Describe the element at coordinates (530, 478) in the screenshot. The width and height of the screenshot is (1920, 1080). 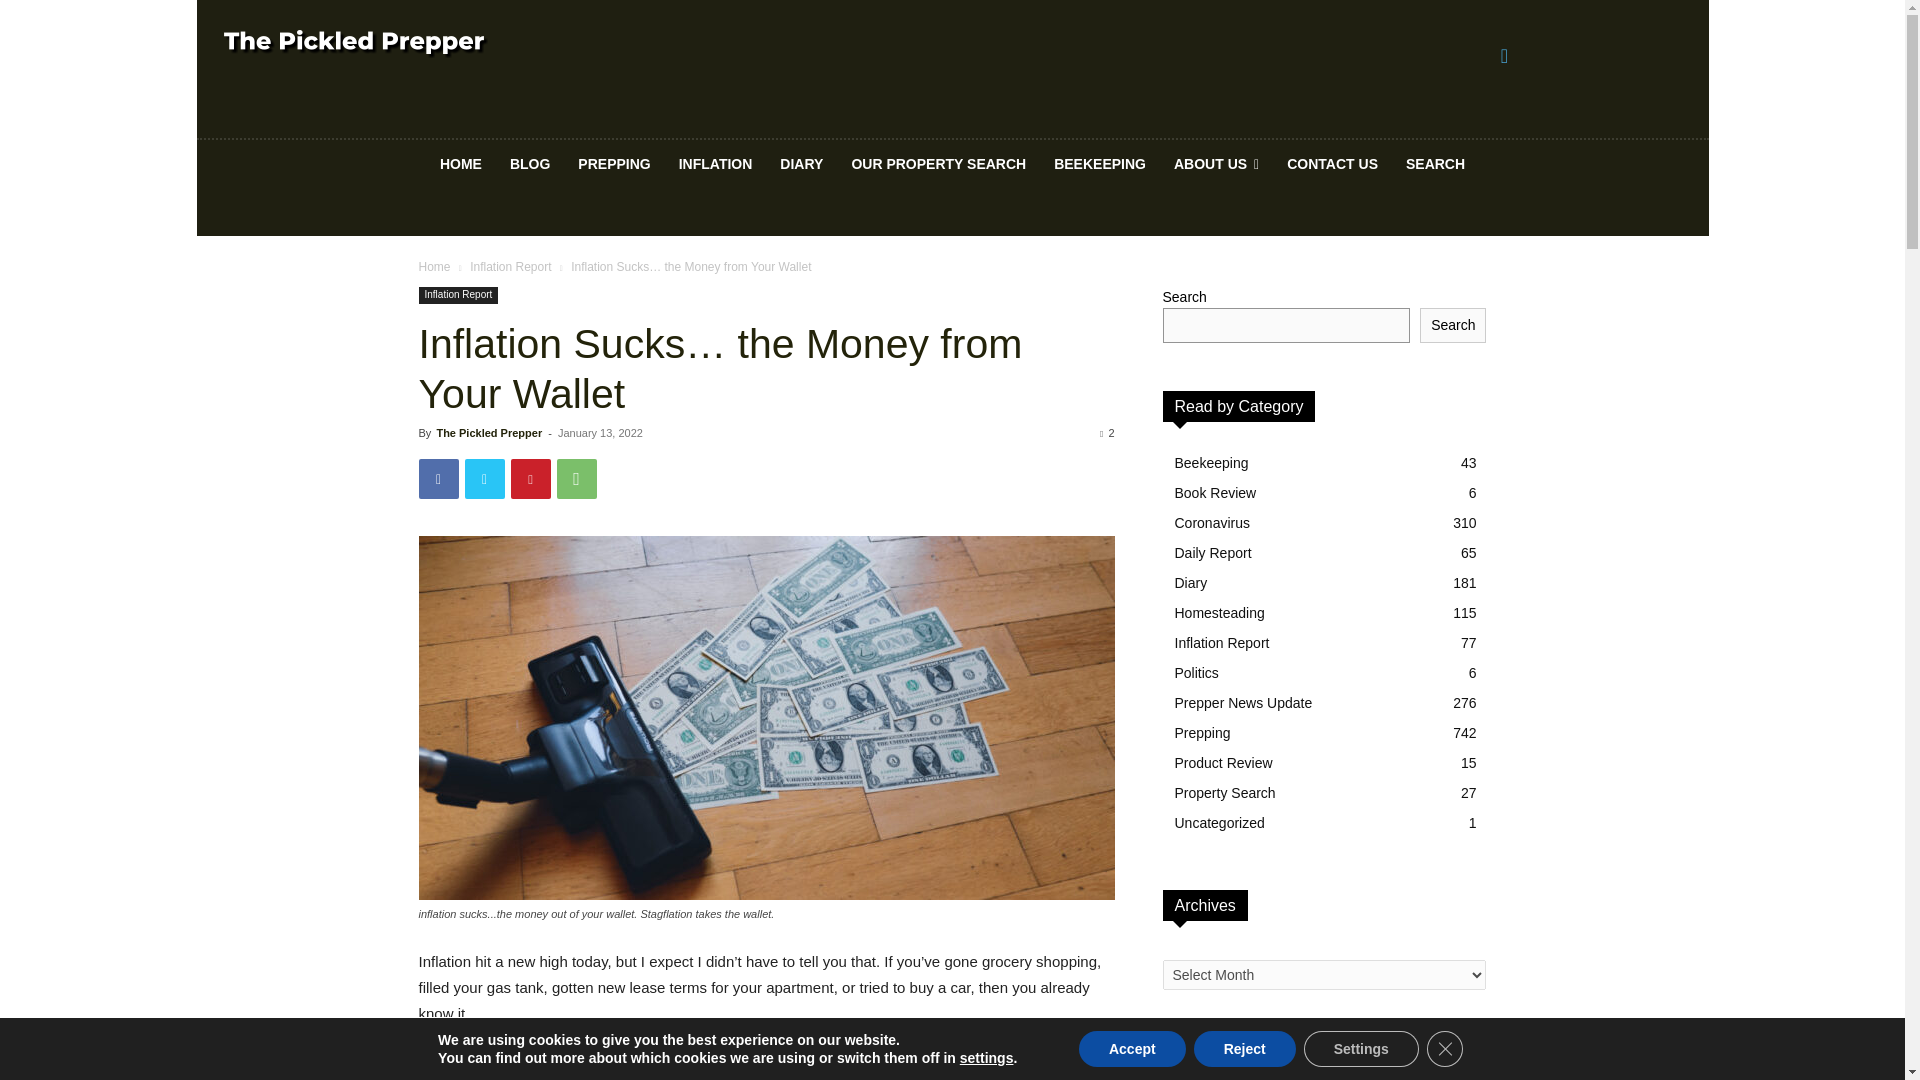
I see `Pinterest` at that location.